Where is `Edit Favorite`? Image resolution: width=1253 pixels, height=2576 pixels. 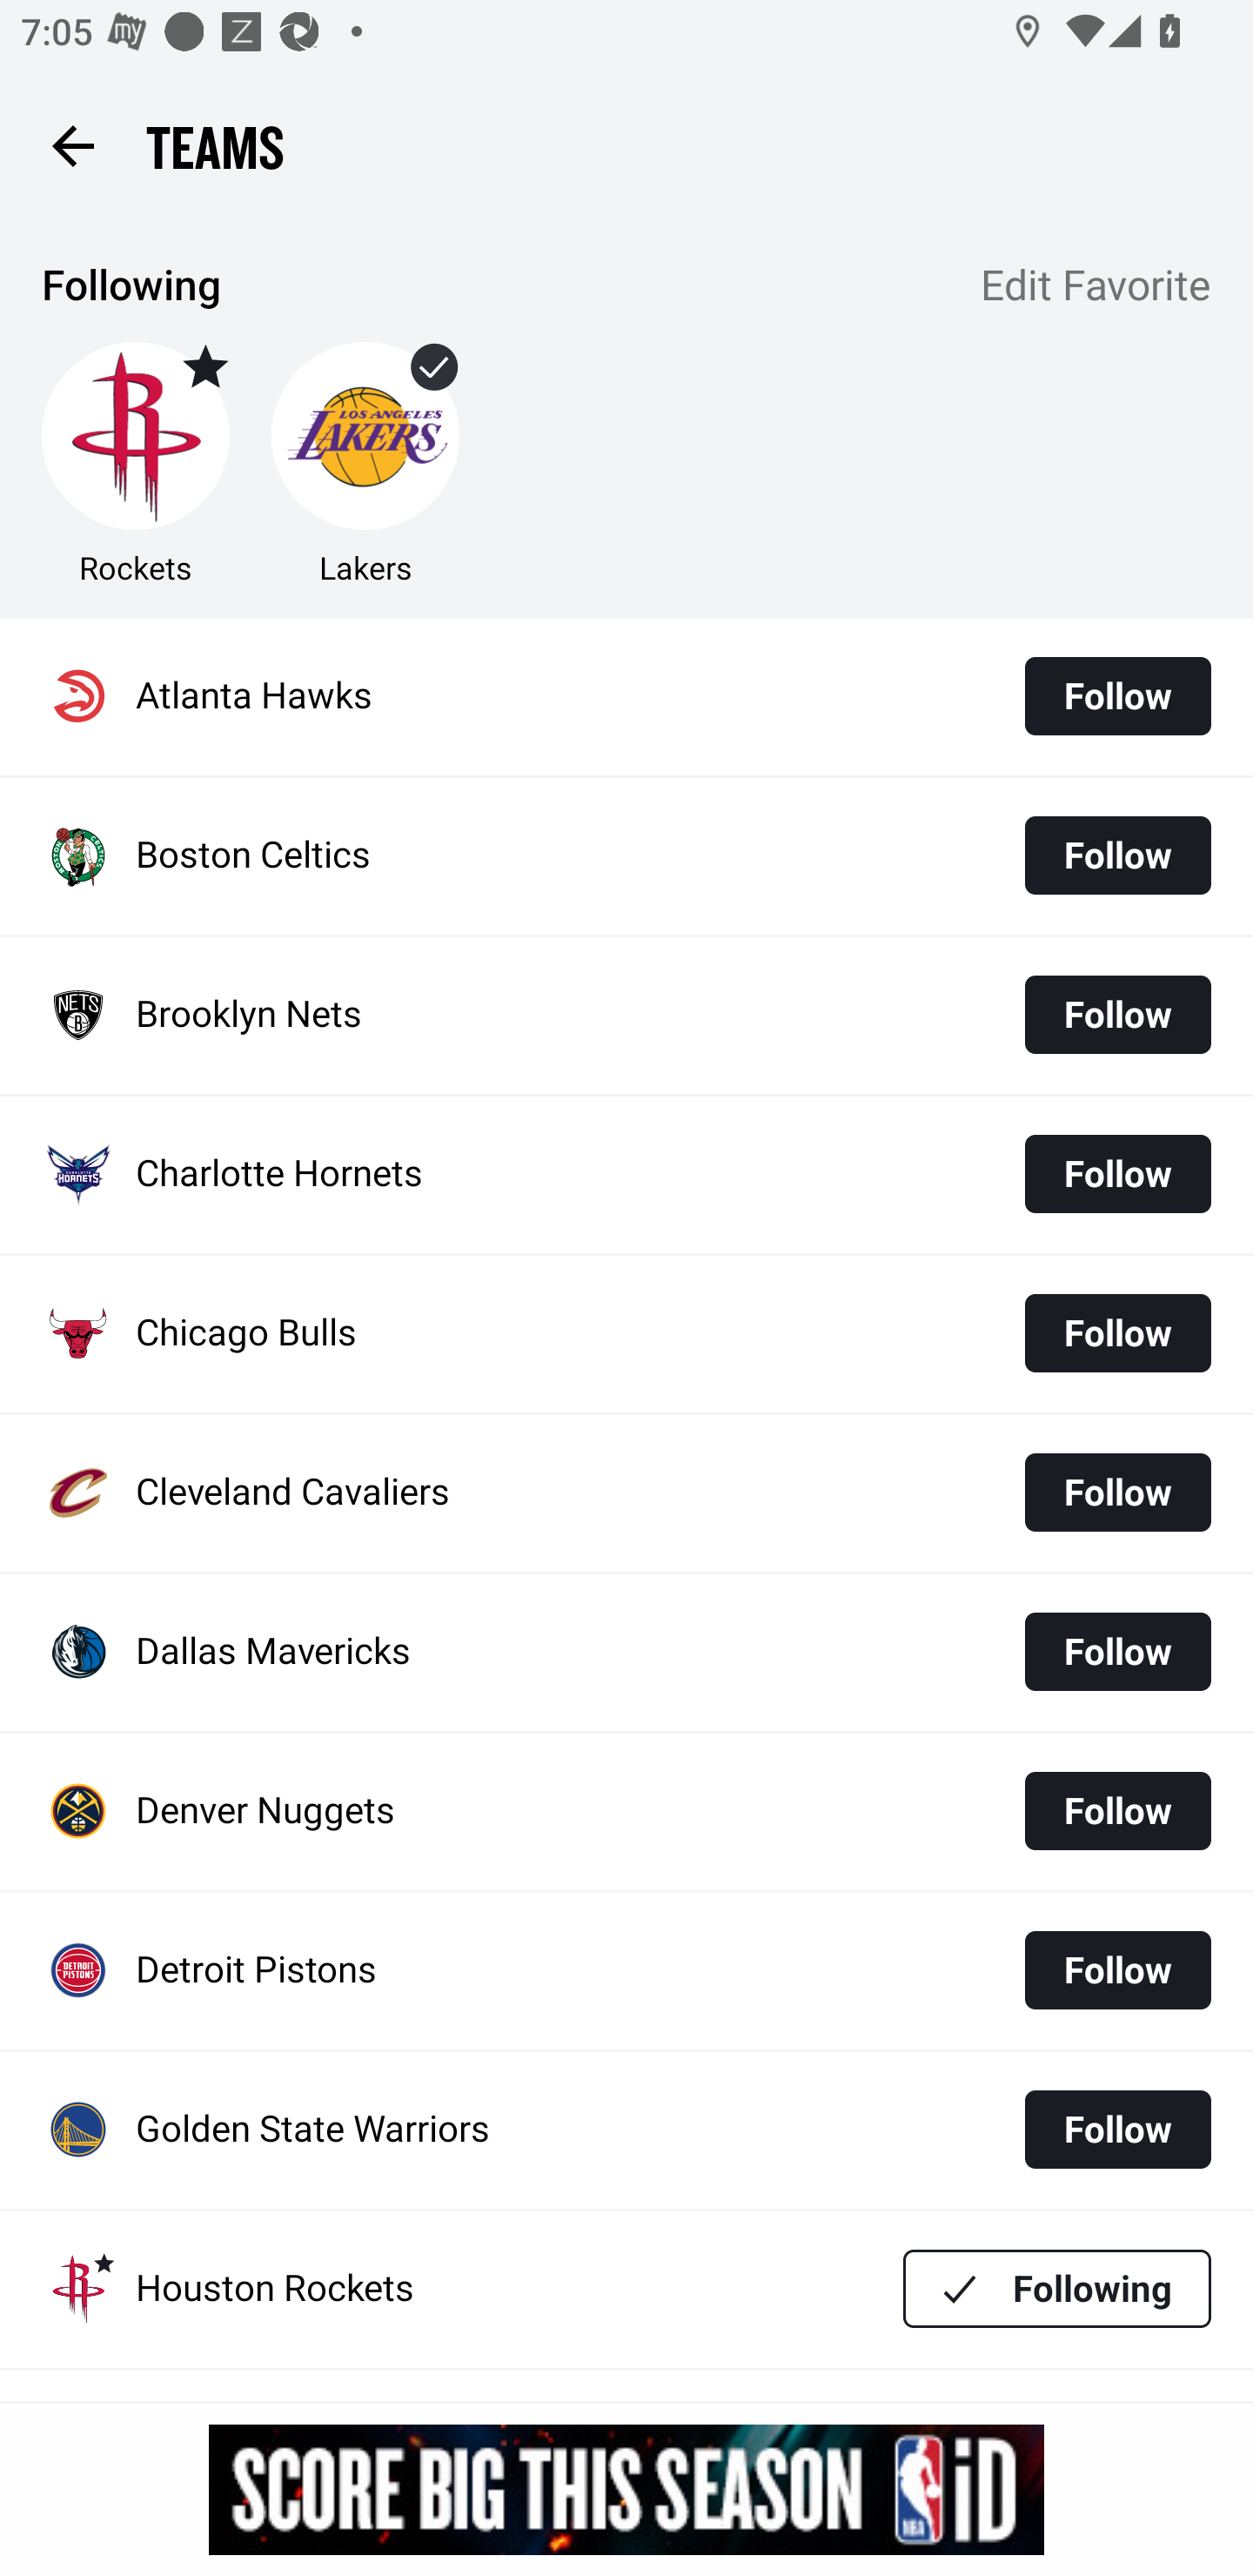 Edit Favorite is located at coordinates (1096, 288).